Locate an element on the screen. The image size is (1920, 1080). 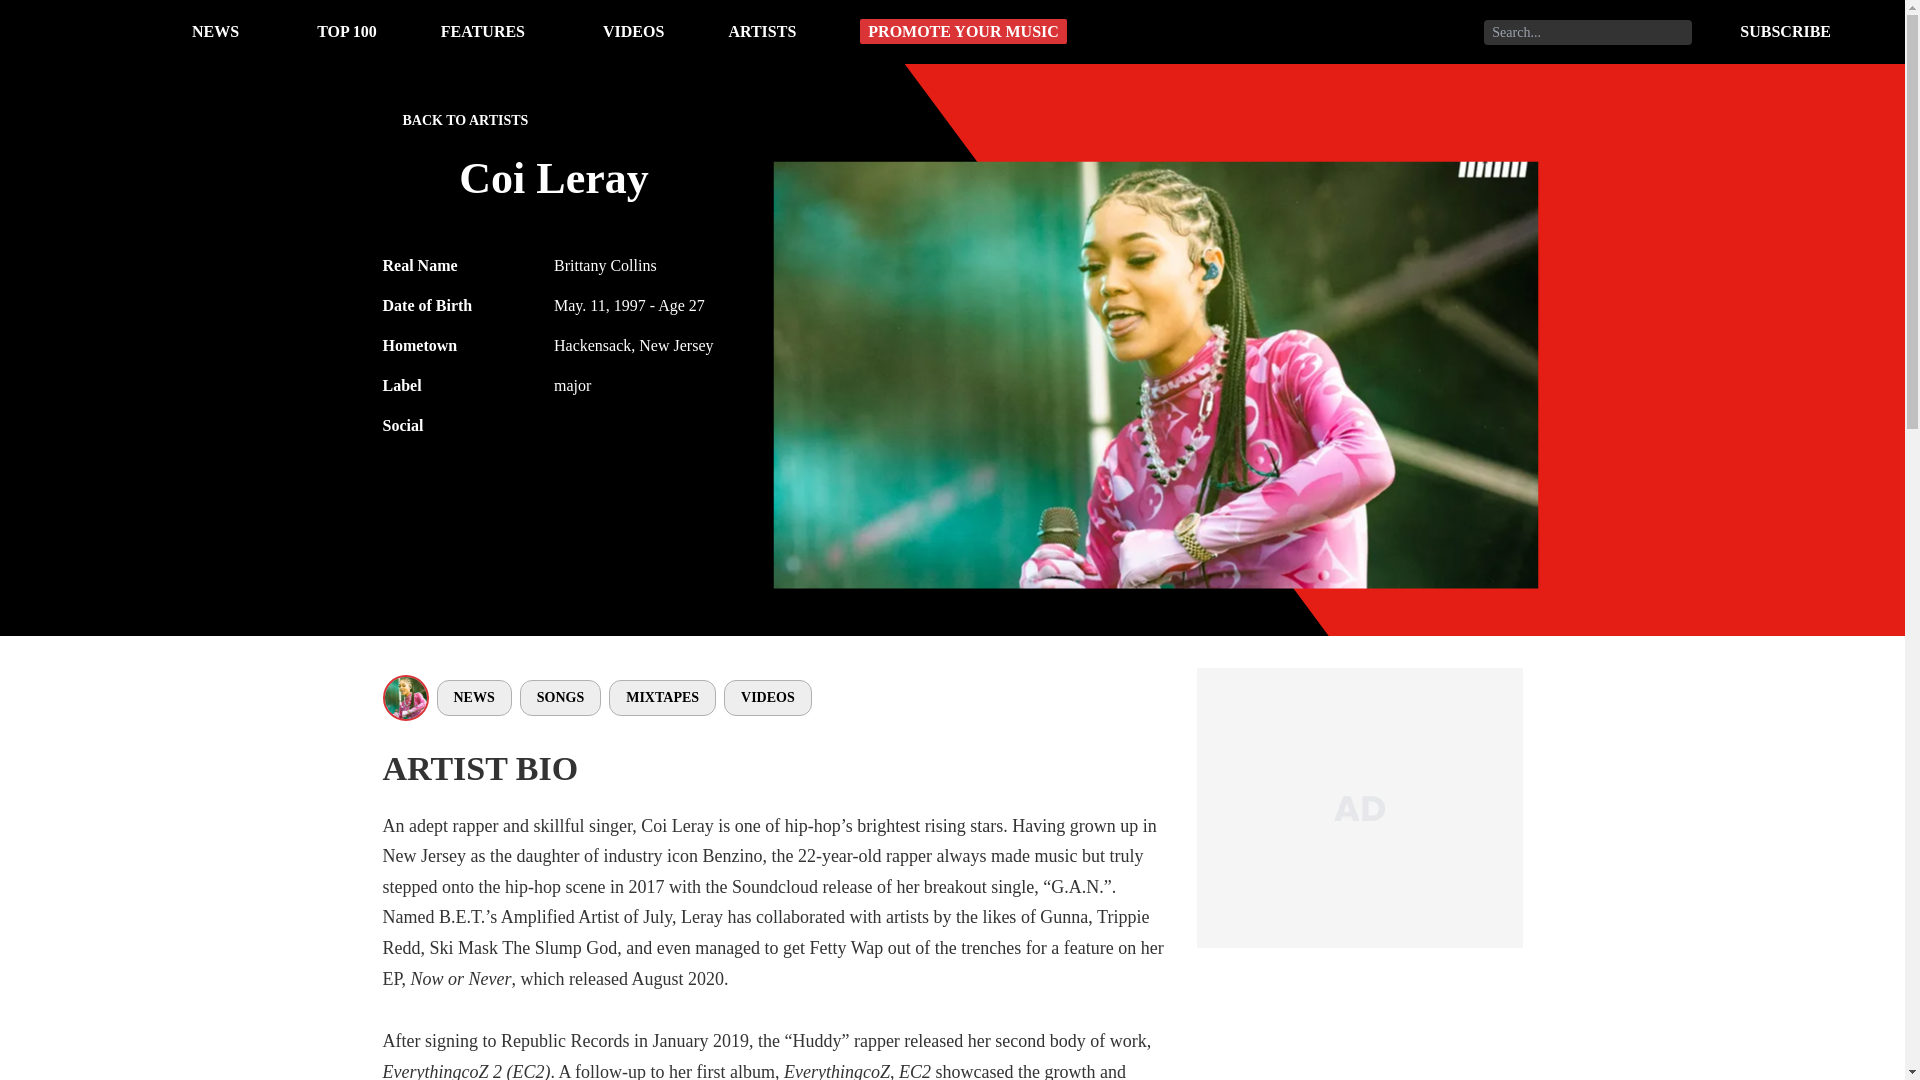
BACK TO ARTISTS is located at coordinates (455, 124).